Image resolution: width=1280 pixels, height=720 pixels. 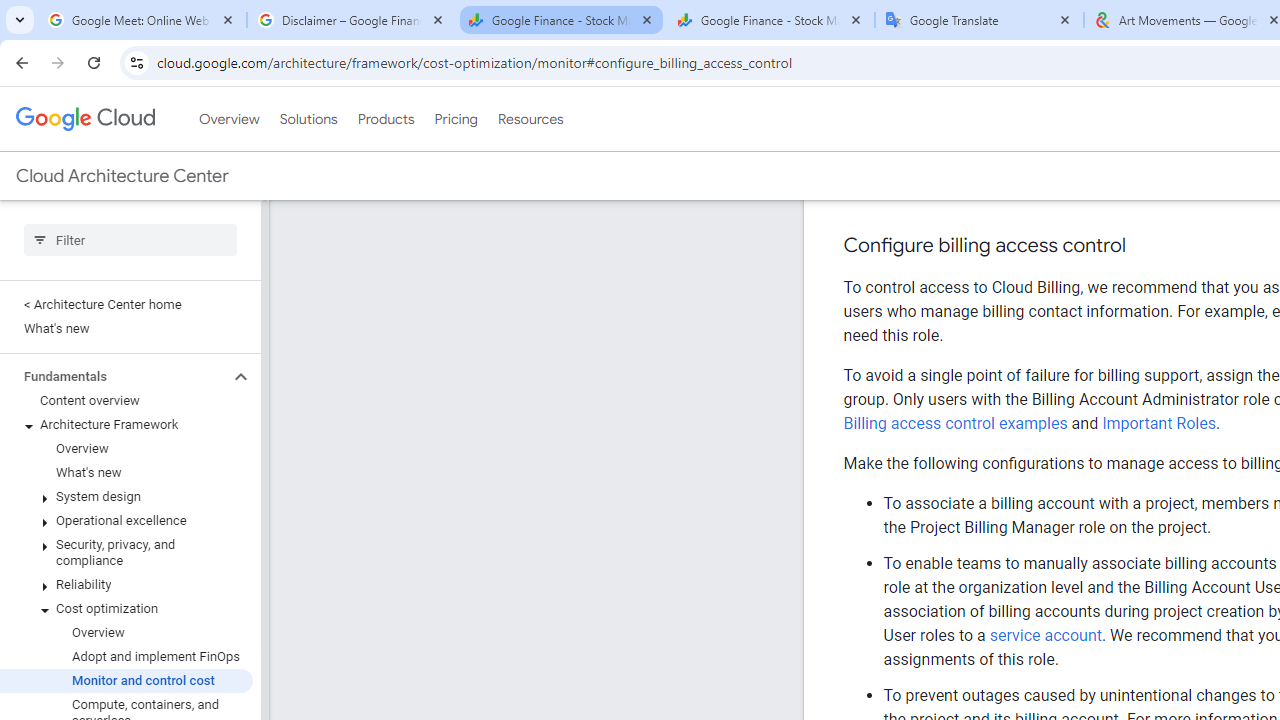 What do you see at coordinates (126, 522) in the screenshot?
I see `Cost optimization` at bounding box center [126, 522].